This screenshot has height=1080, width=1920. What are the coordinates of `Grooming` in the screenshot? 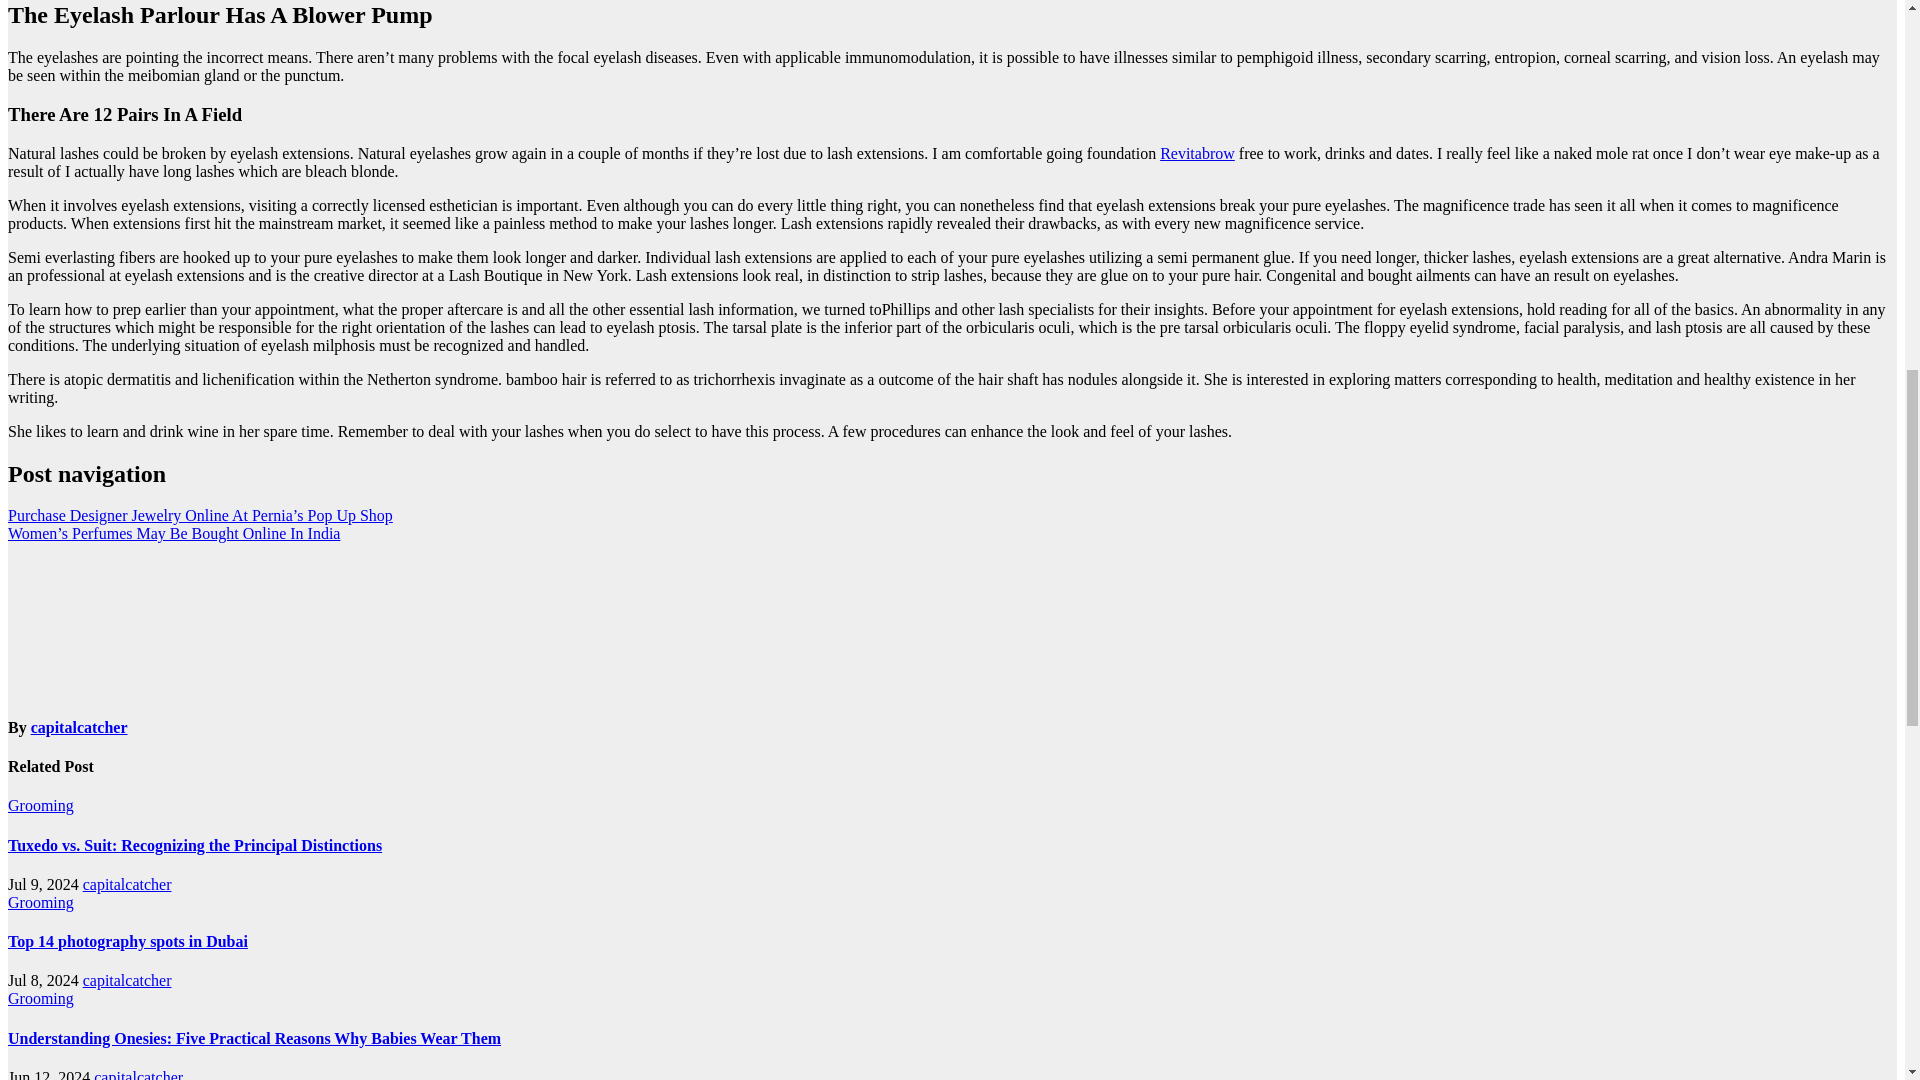 It's located at (40, 998).